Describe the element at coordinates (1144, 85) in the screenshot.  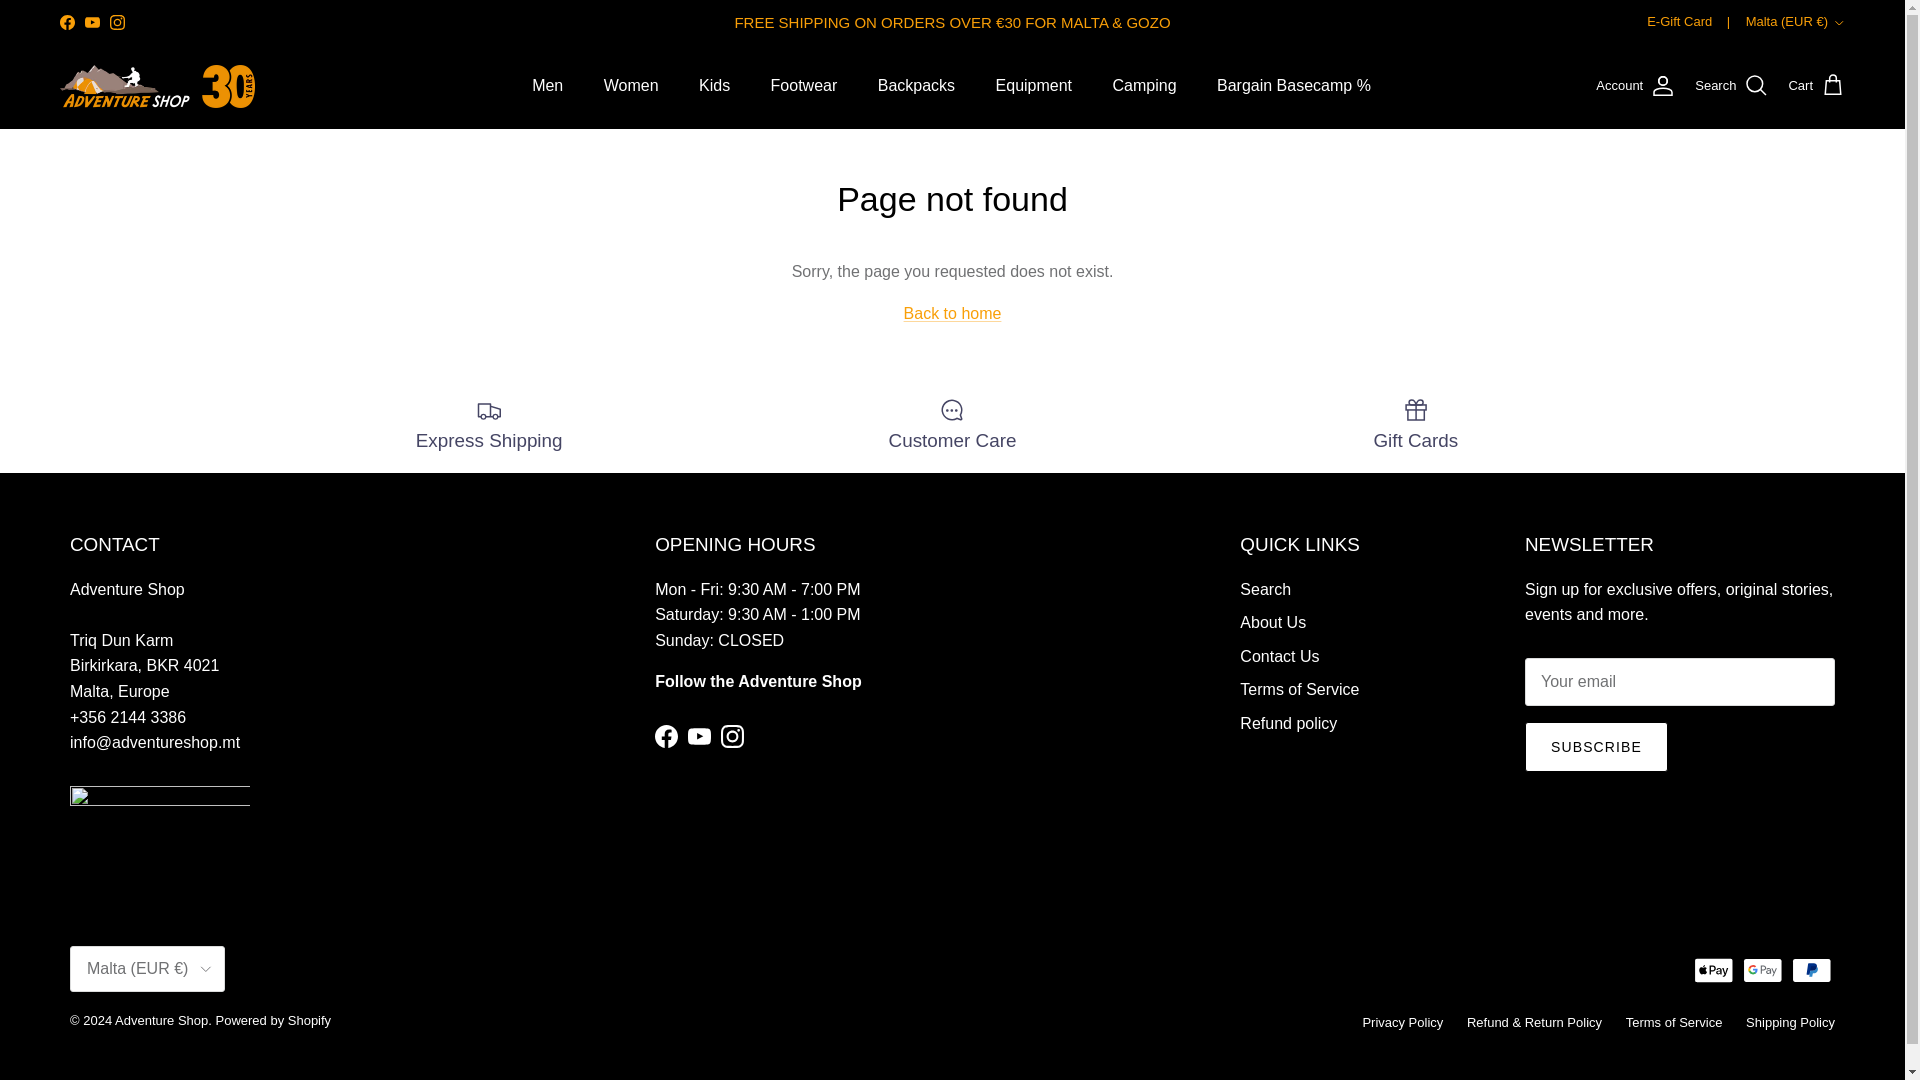
I see `Camping` at that location.